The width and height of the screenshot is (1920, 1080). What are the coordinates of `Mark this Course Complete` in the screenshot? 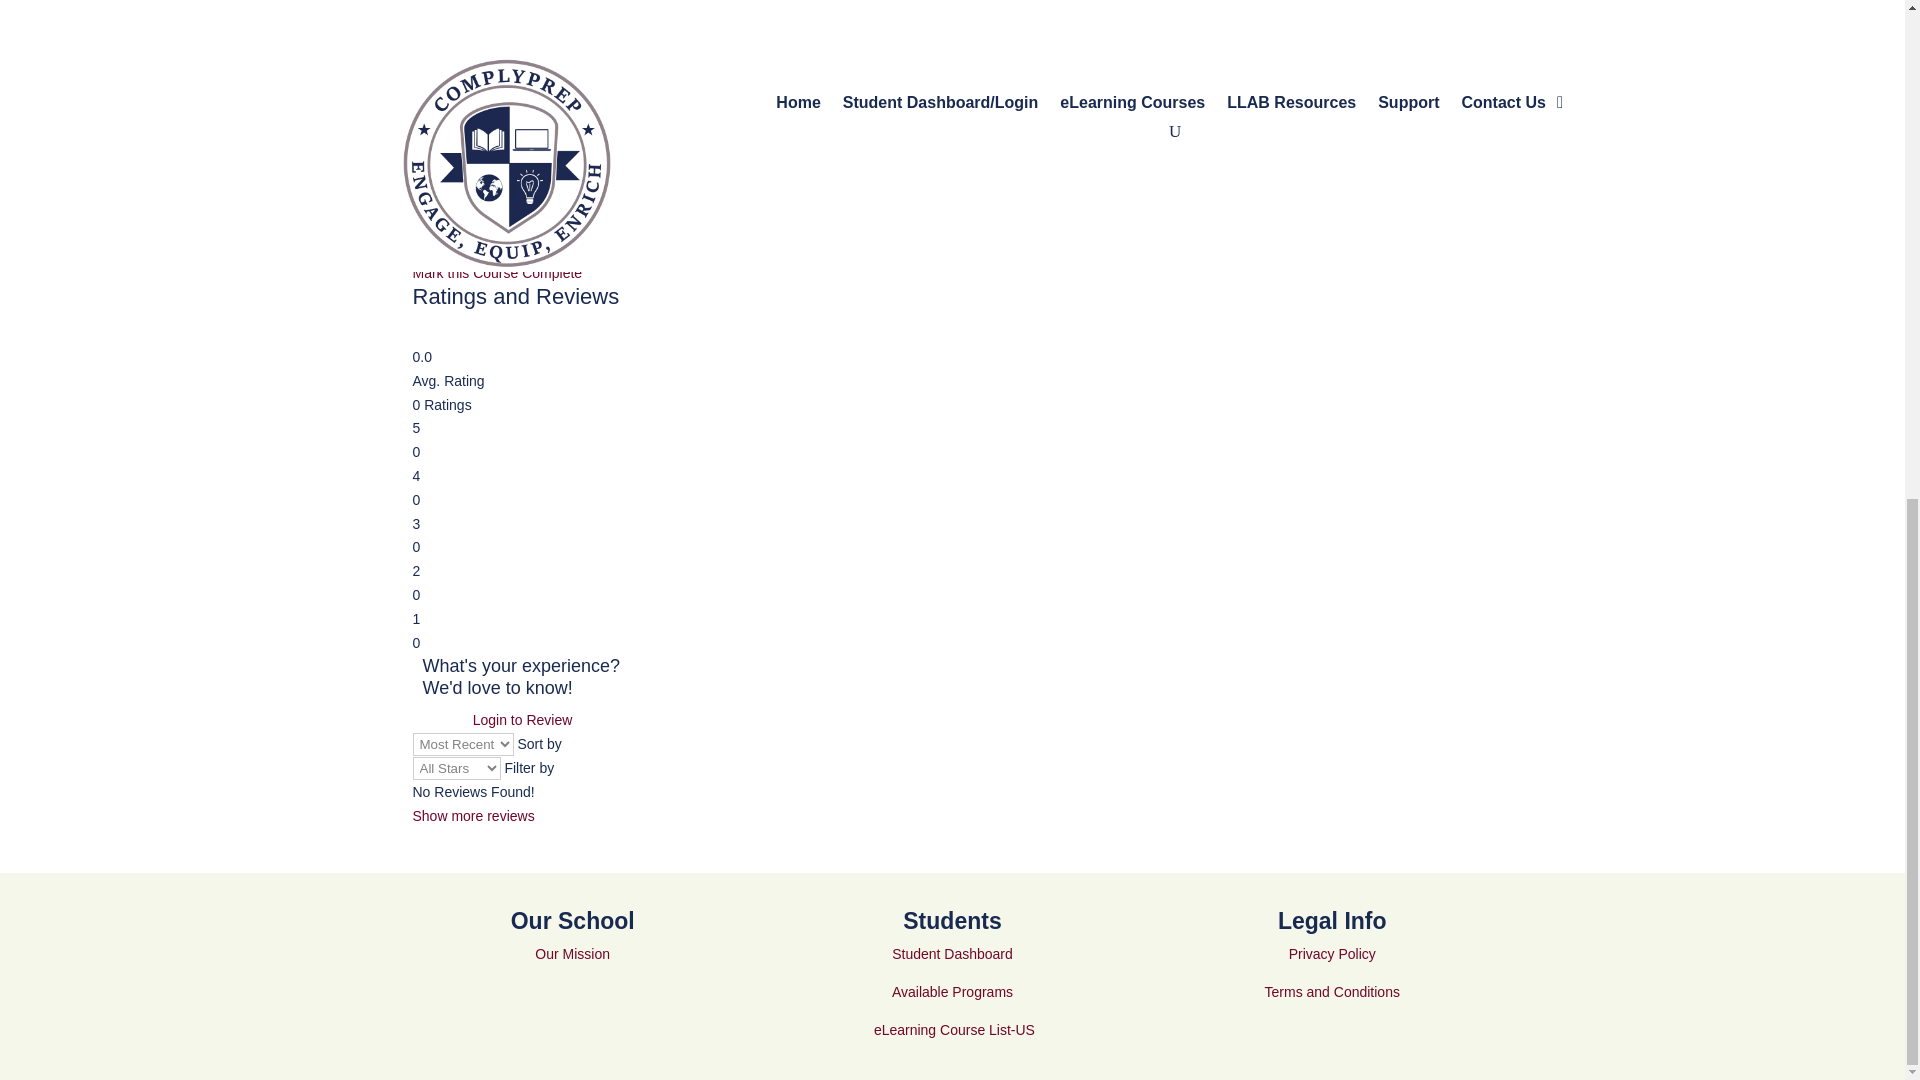 It's located at (952, 262).